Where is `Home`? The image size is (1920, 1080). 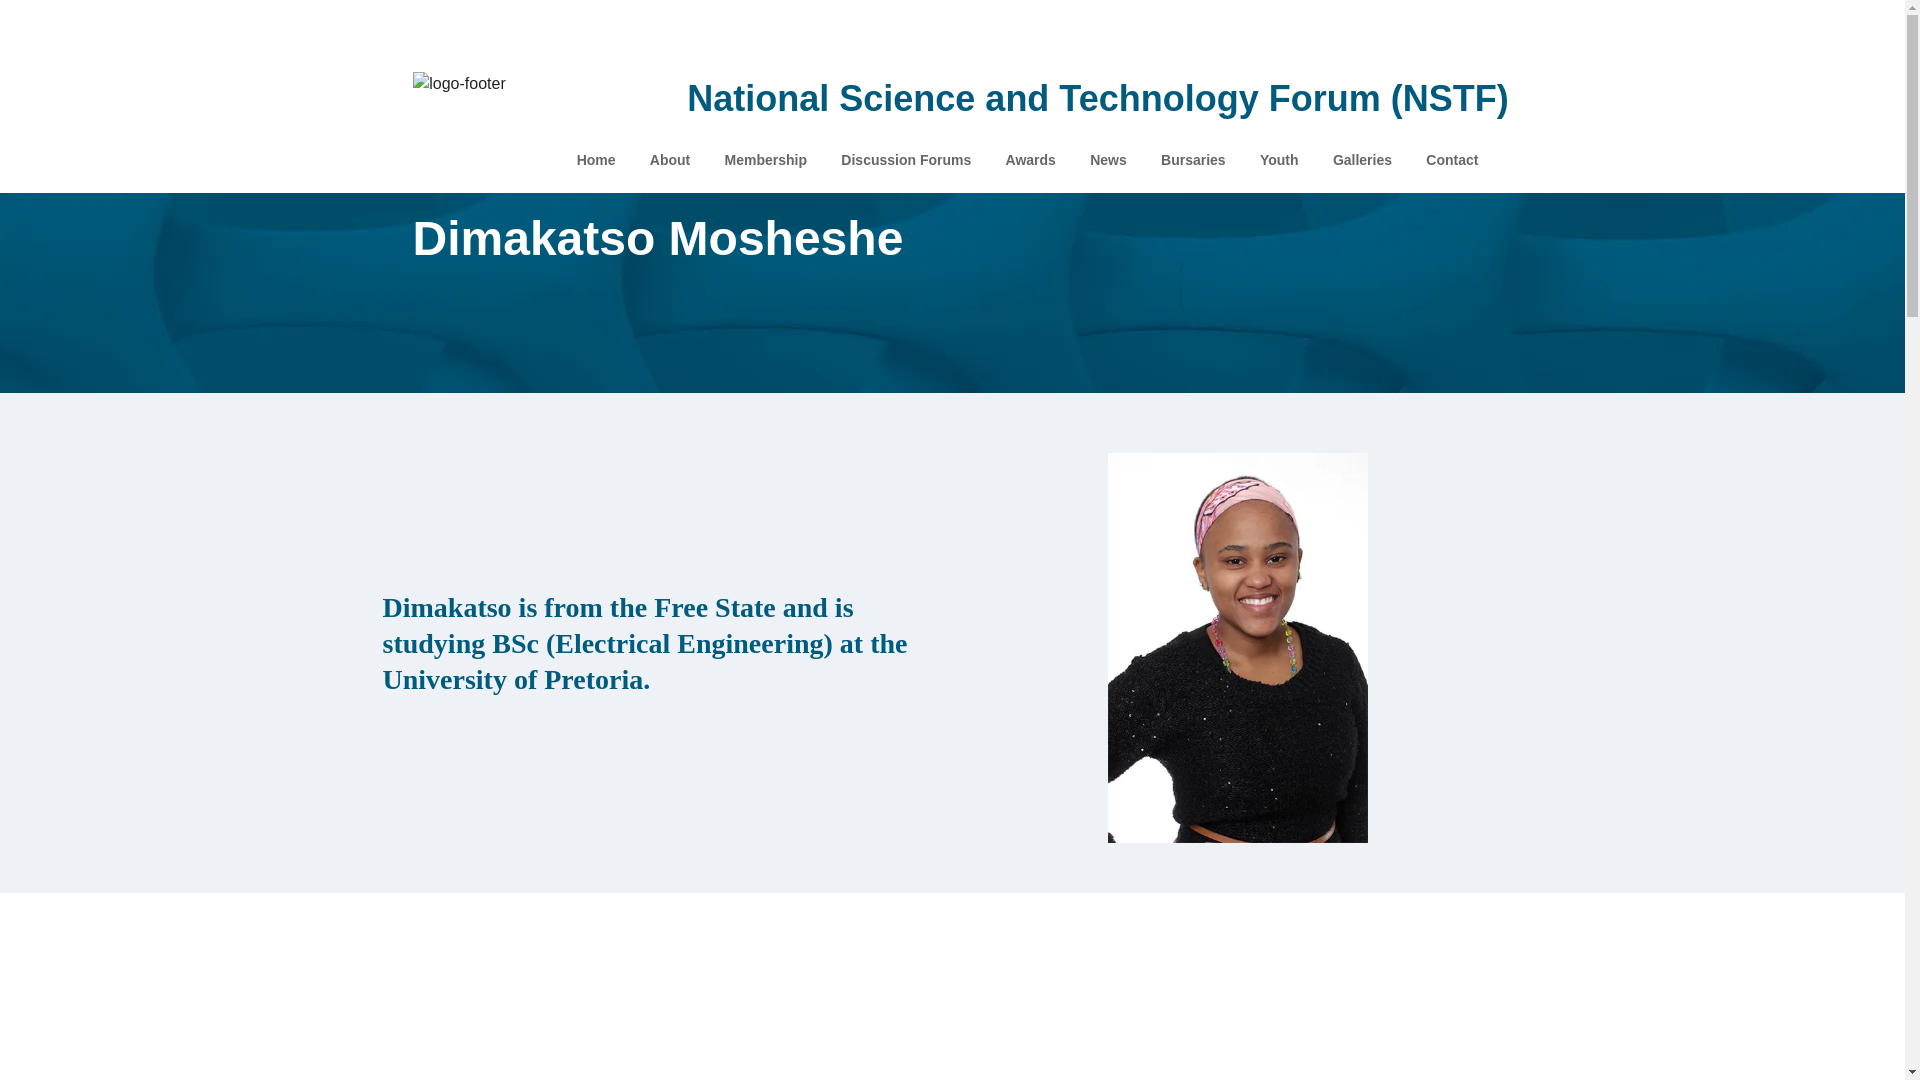 Home is located at coordinates (595, 160).